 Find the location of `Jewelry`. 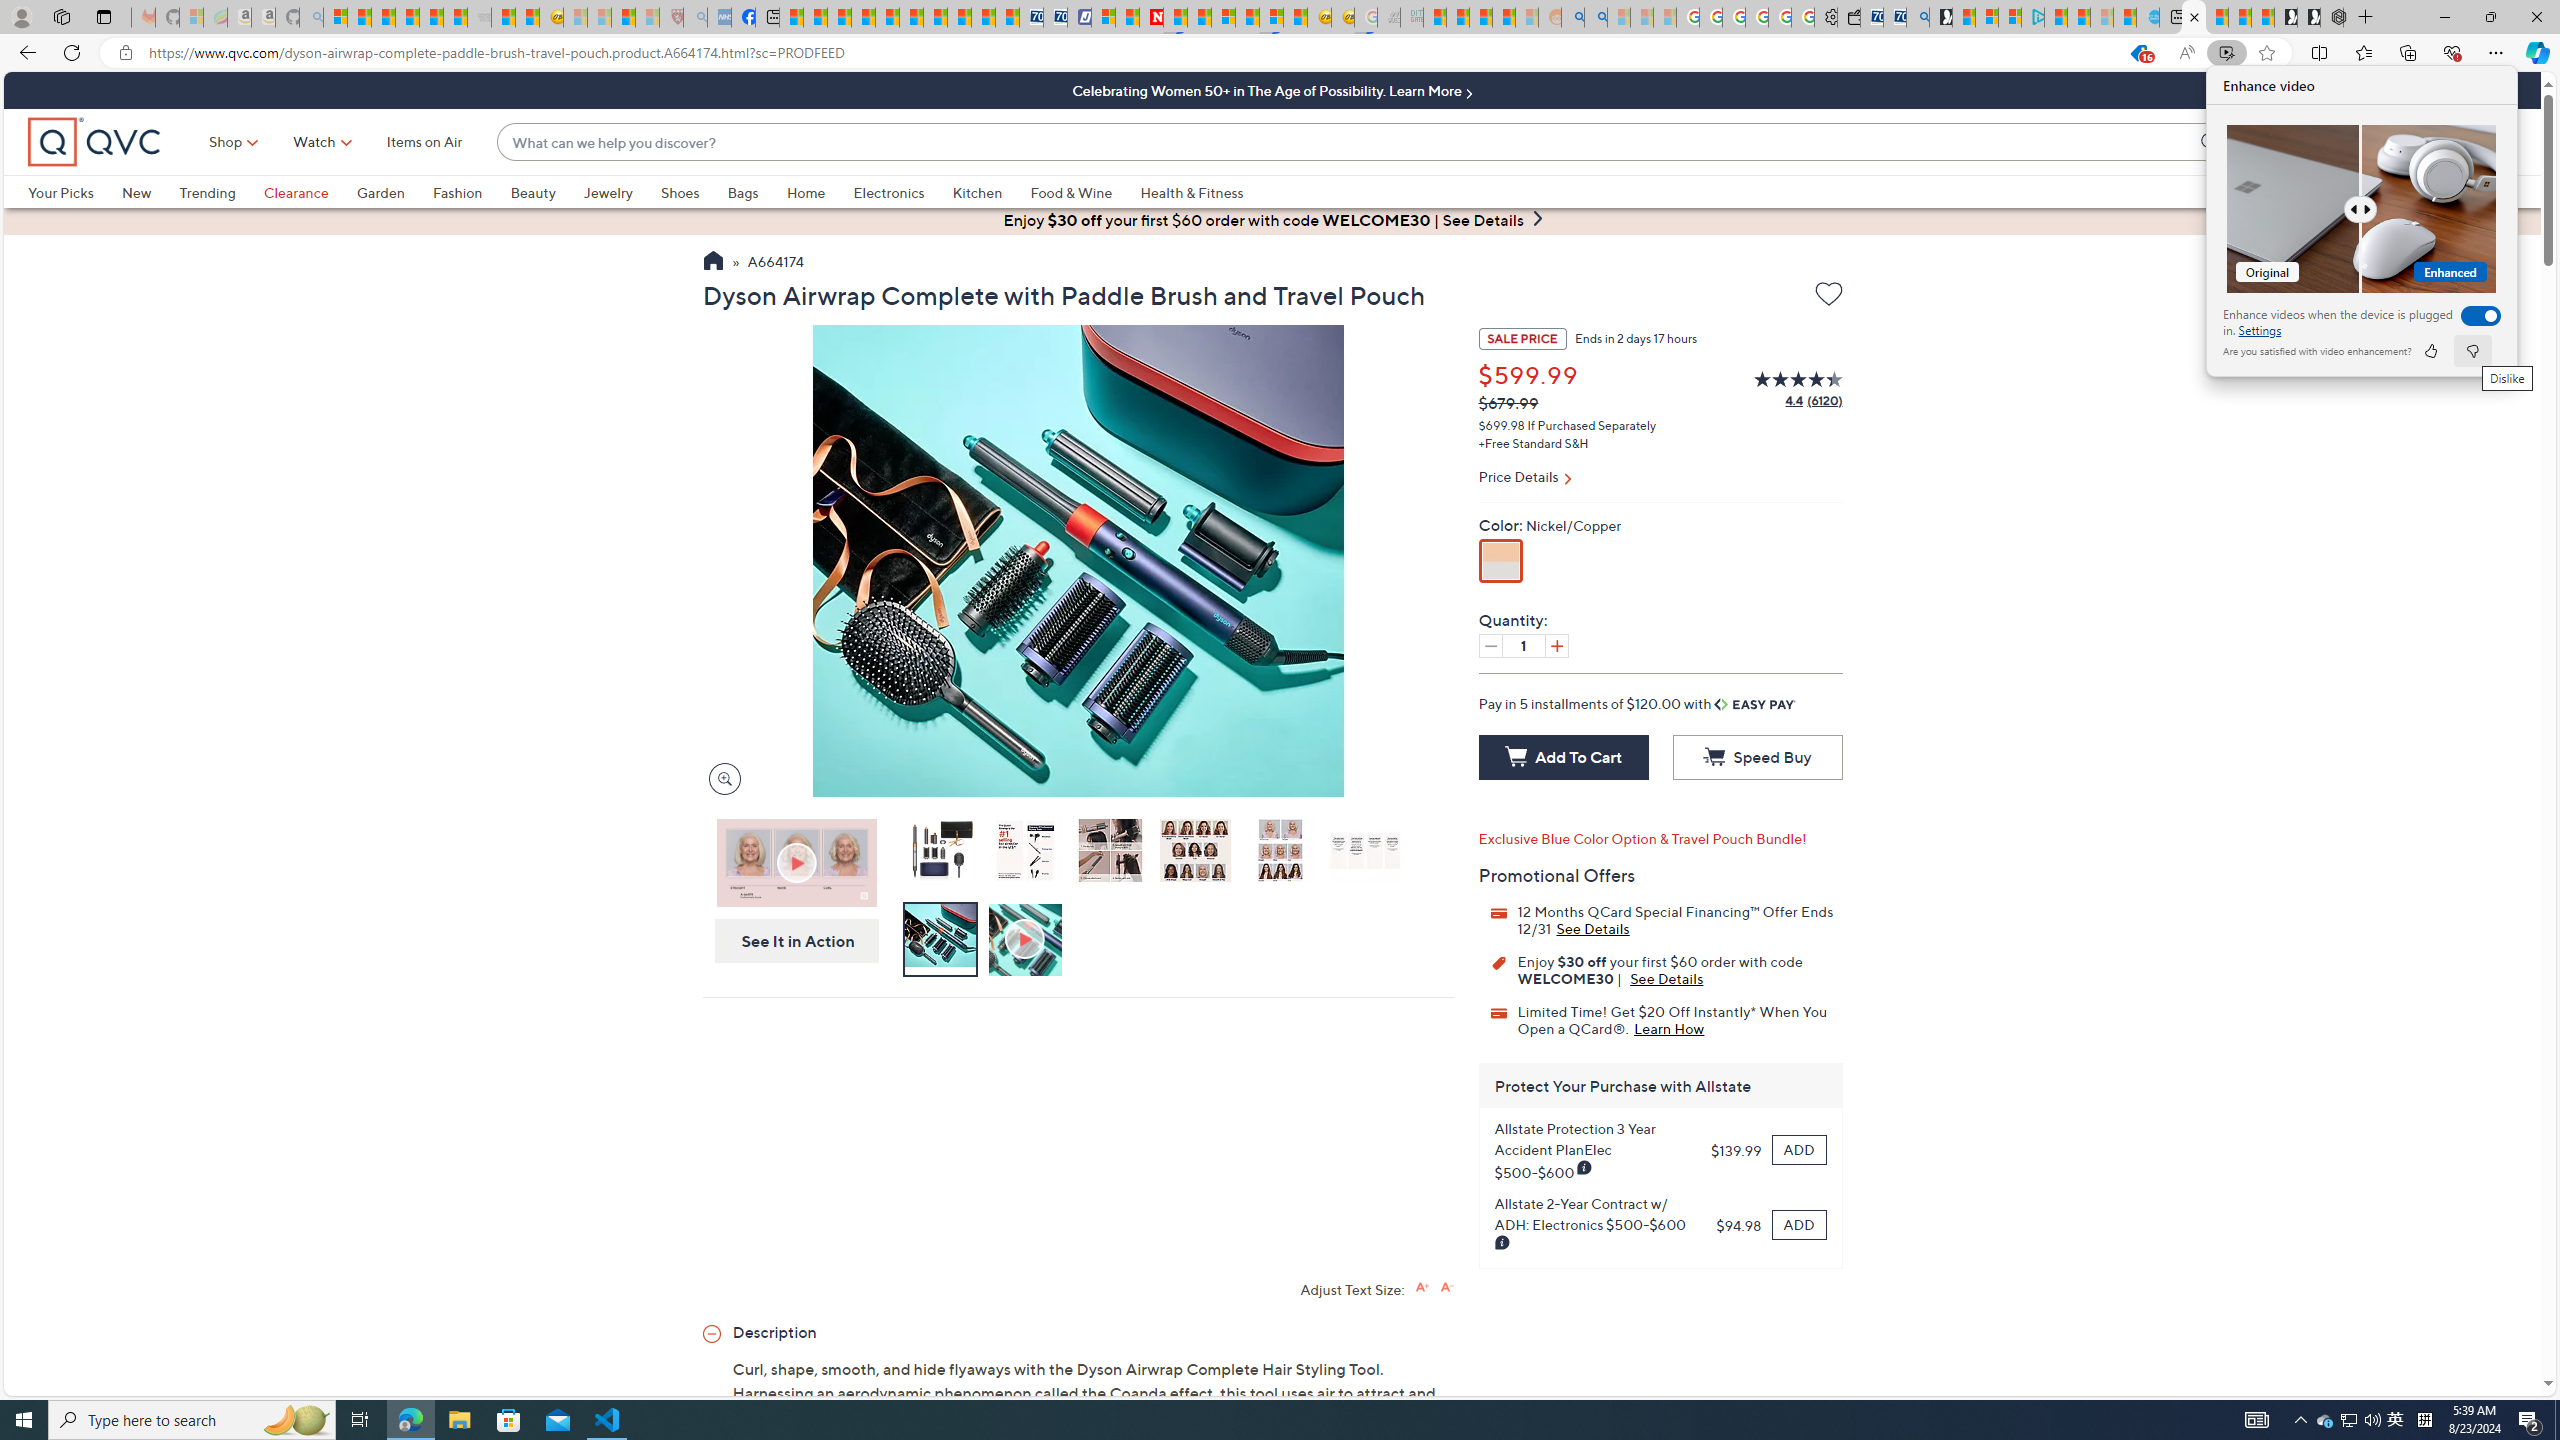

Jewelry is located at coordinates (622, 192).